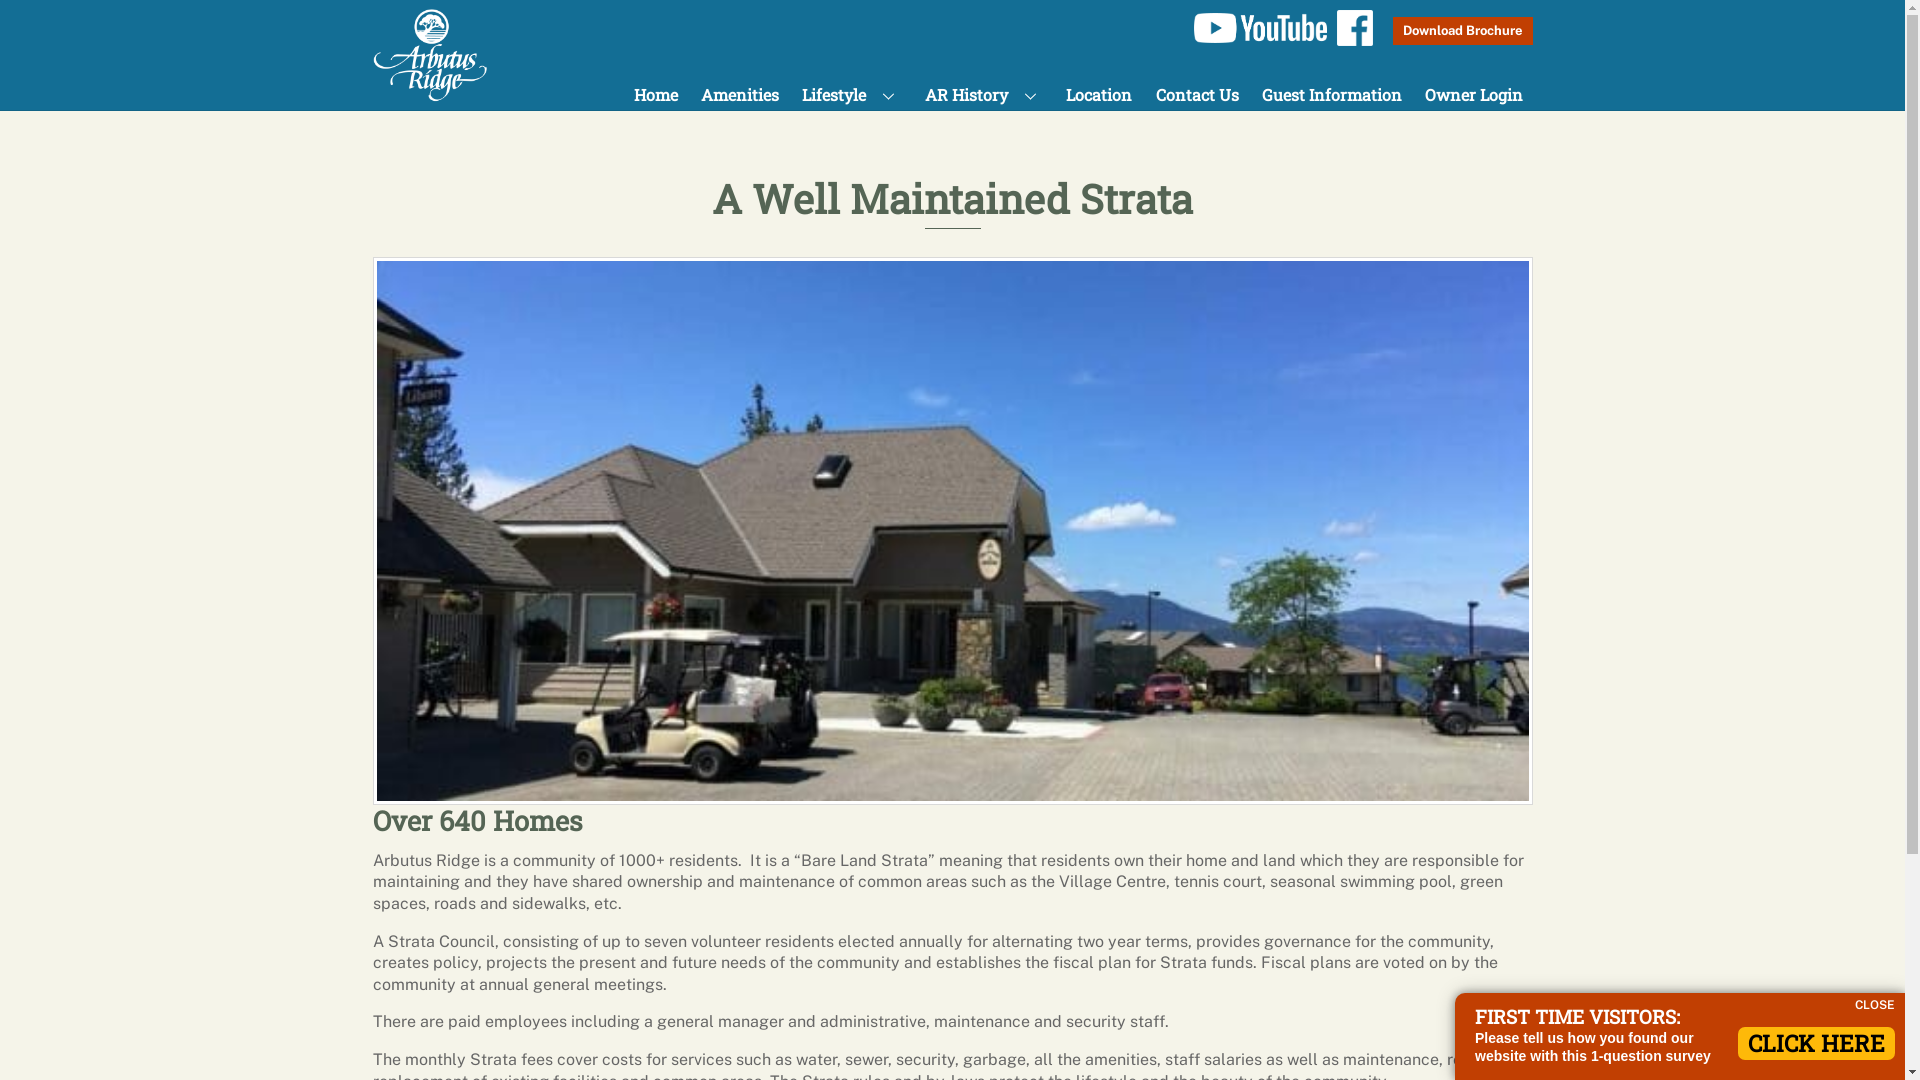  What do you see at coordinates (952, 531) in the screenshot?
I see `hp5` at bounding box center [952, 531].